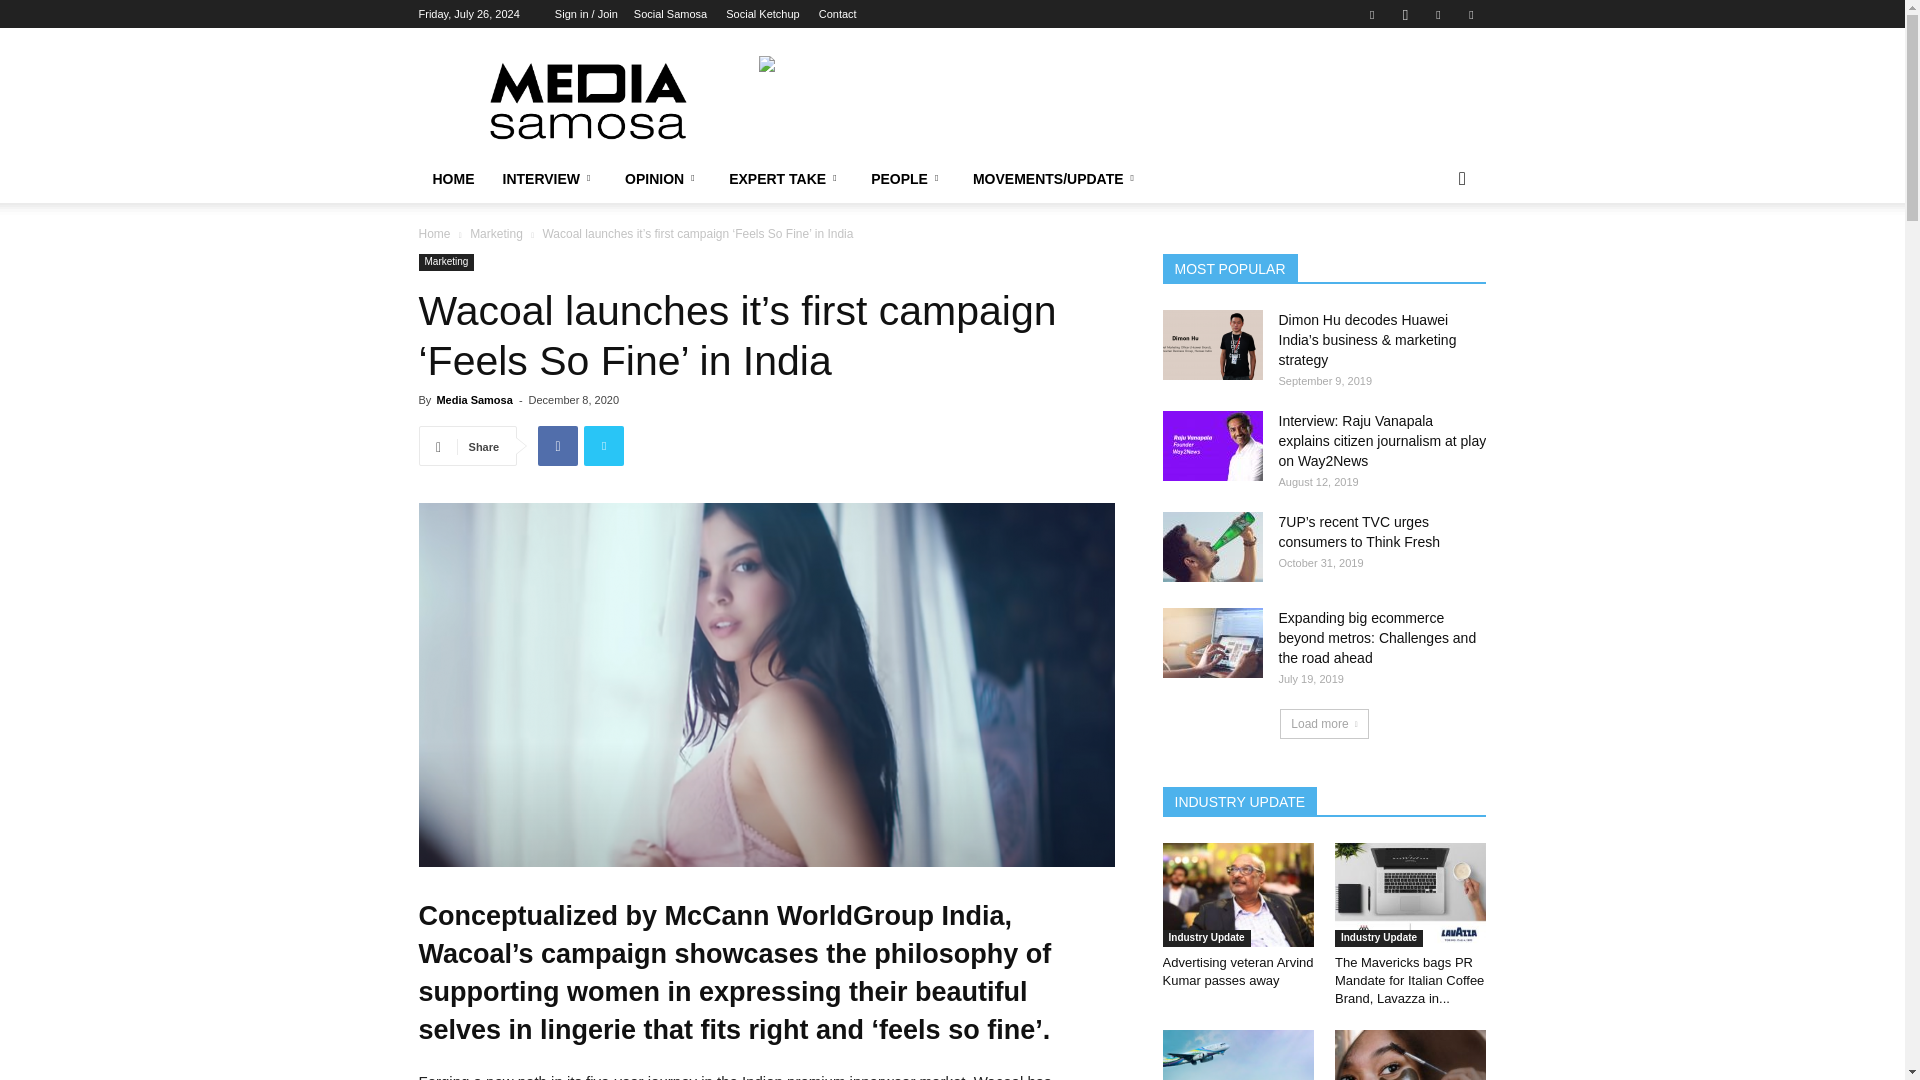 The height and width of the screenshot is (1080, 1920). I want to click on HOME, so click(452, 179).